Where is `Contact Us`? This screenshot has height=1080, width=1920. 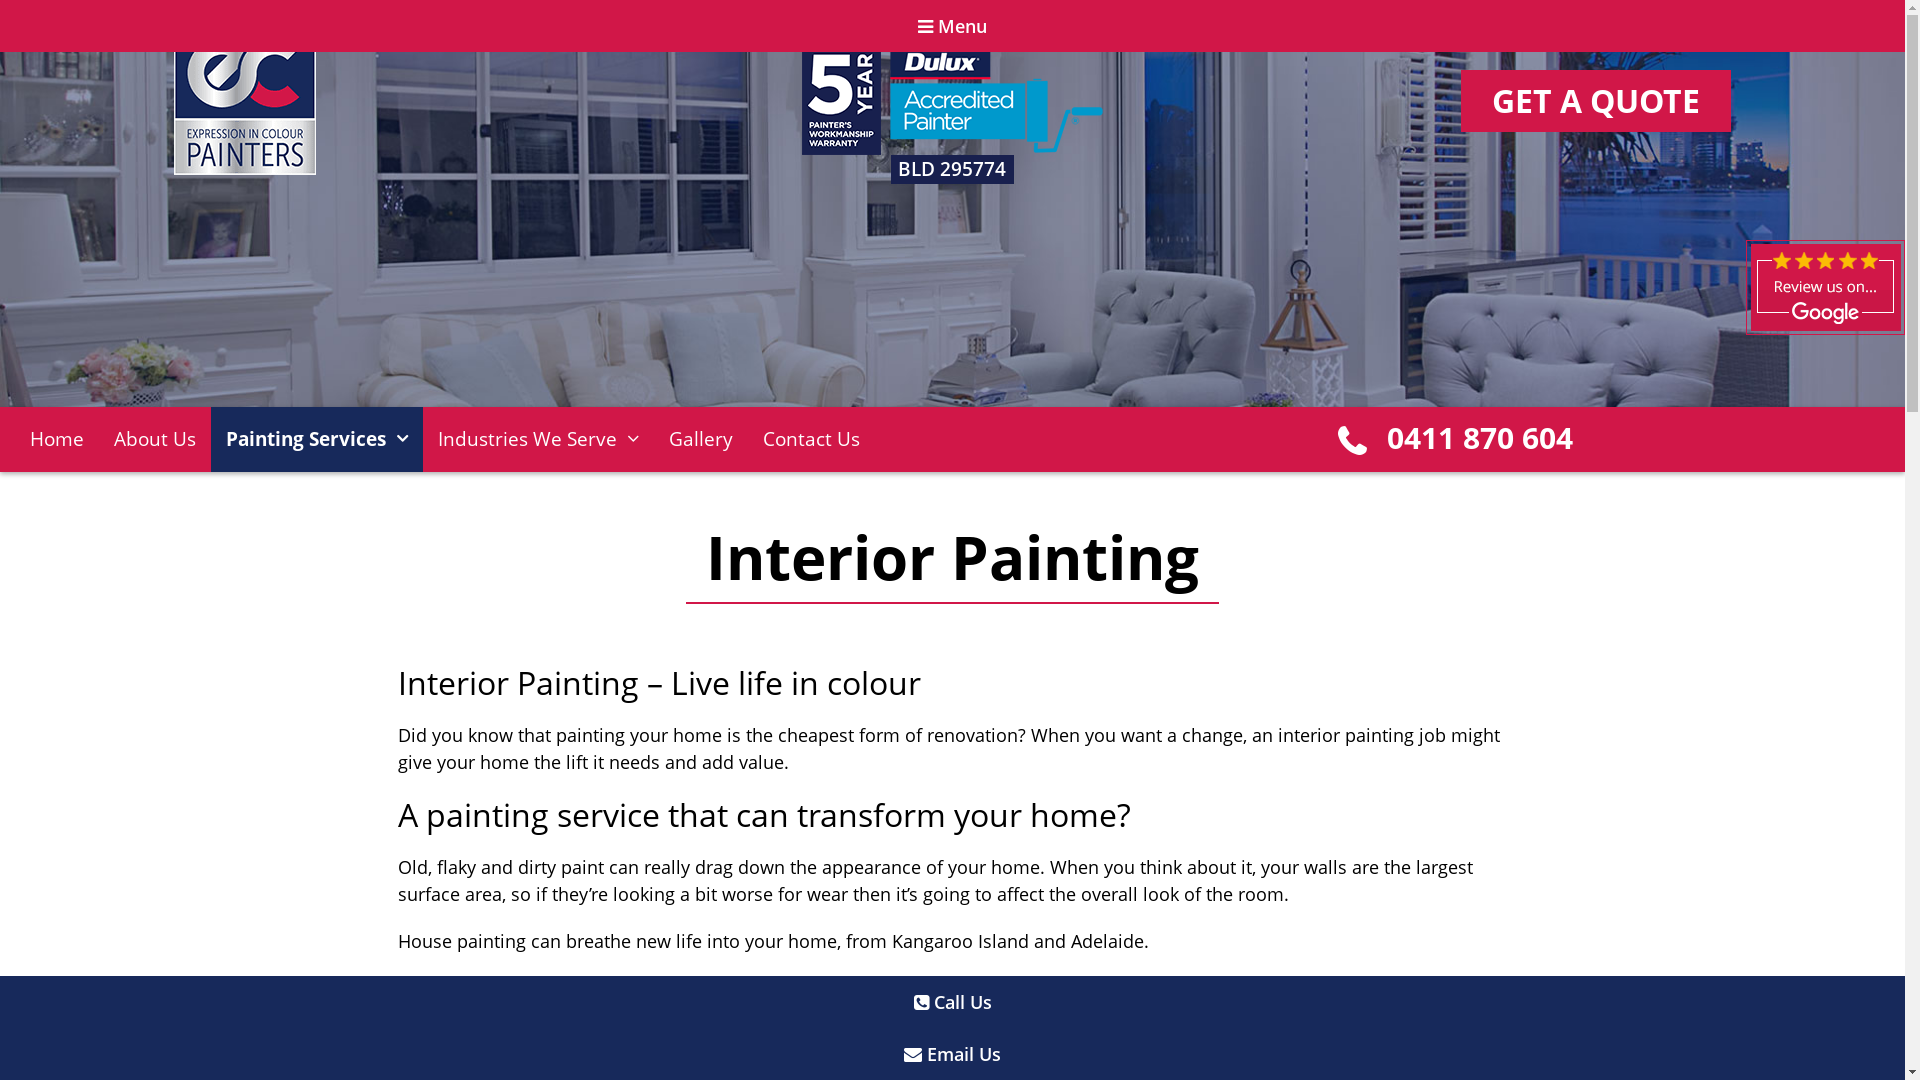
Contact Us is located at coordinates (812, 440).